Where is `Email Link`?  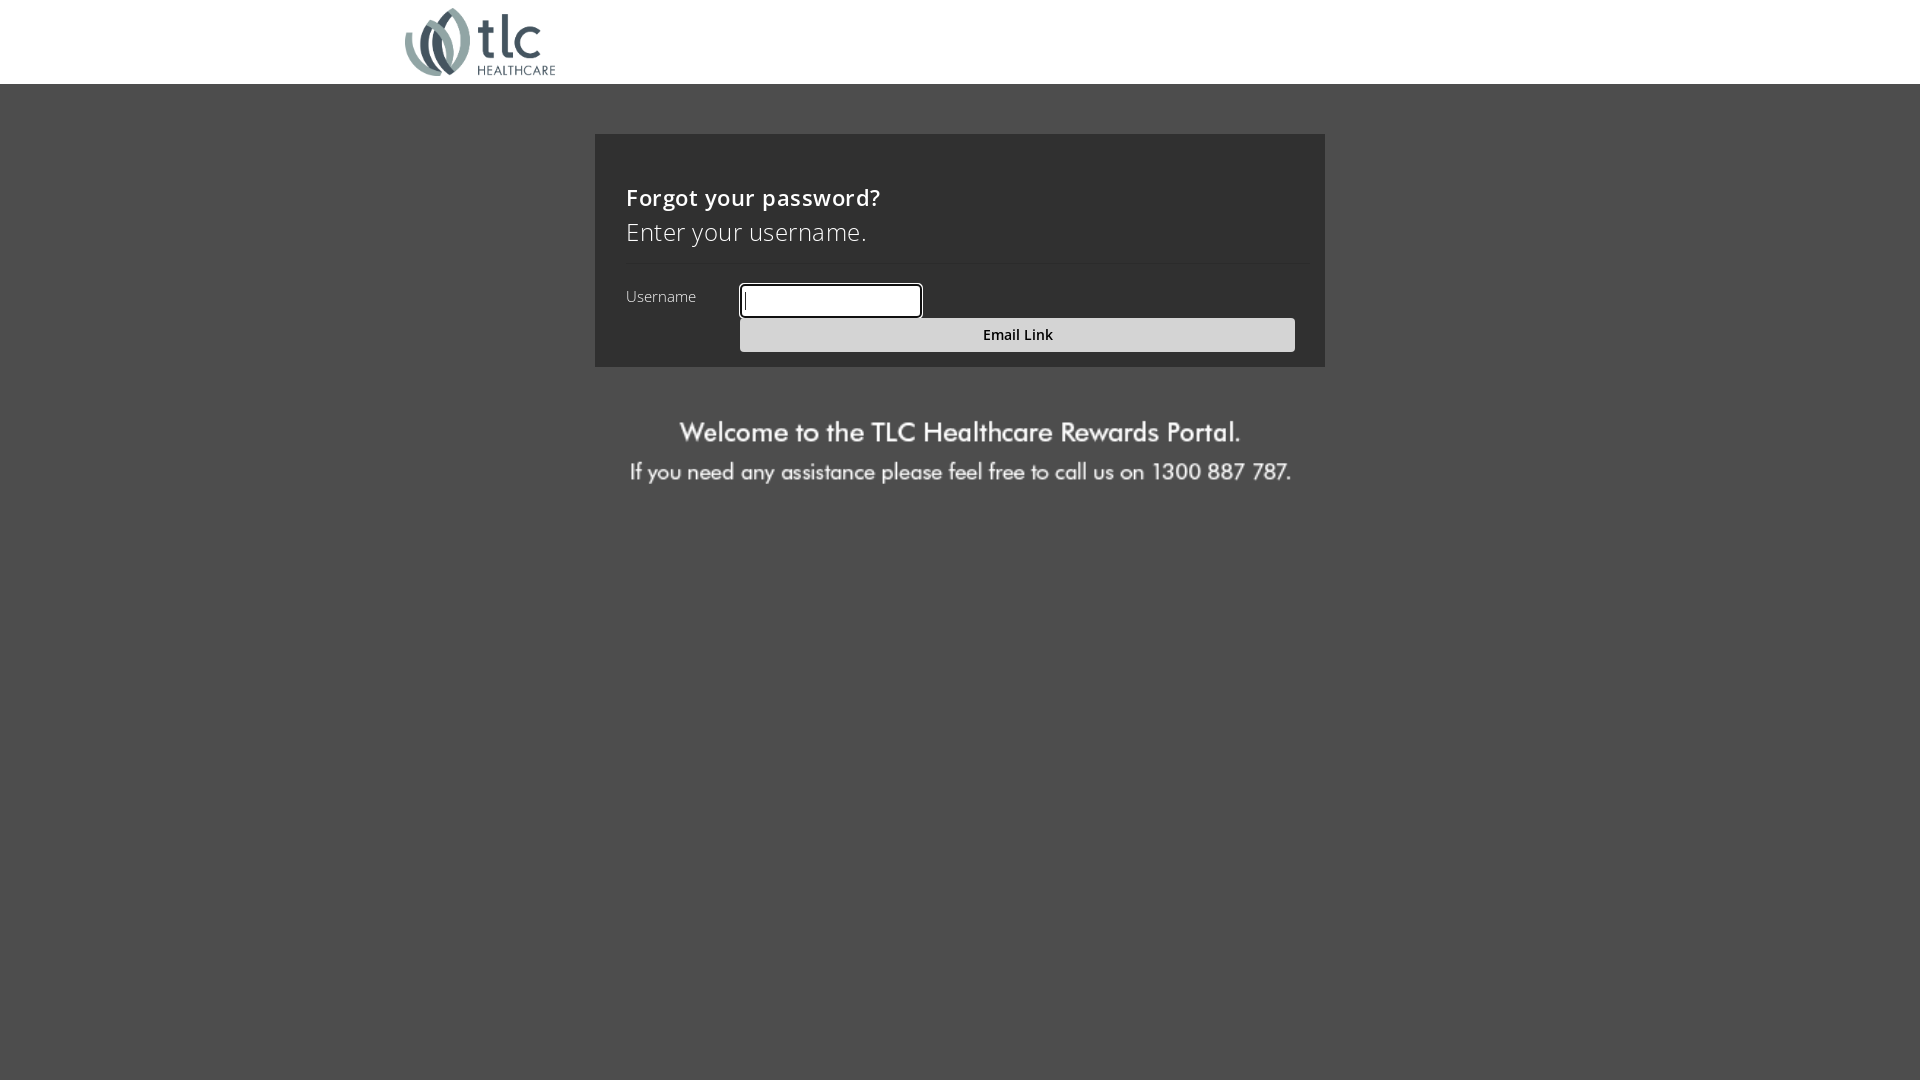 Email Link is located at coordinates (1018, 335).